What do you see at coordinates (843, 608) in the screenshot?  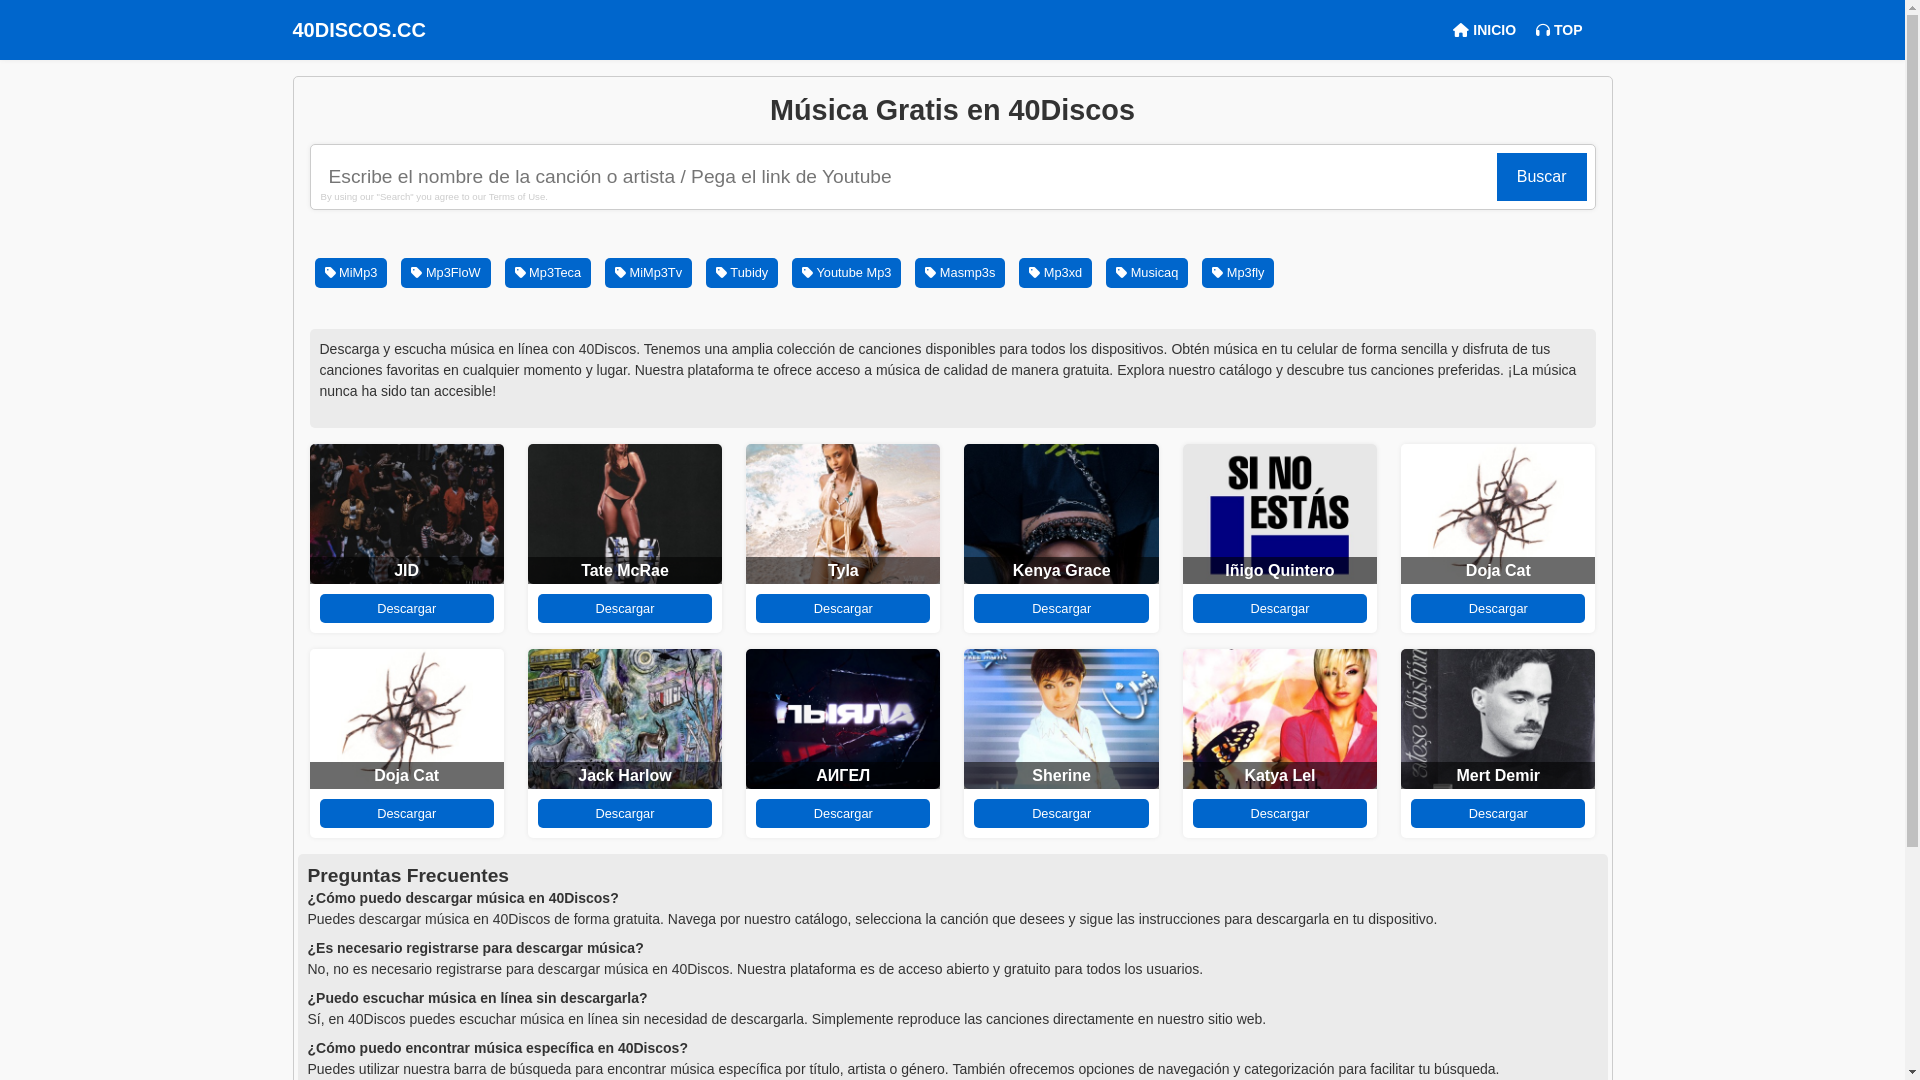 I see `Descargar` at bounding box center [843, 608].